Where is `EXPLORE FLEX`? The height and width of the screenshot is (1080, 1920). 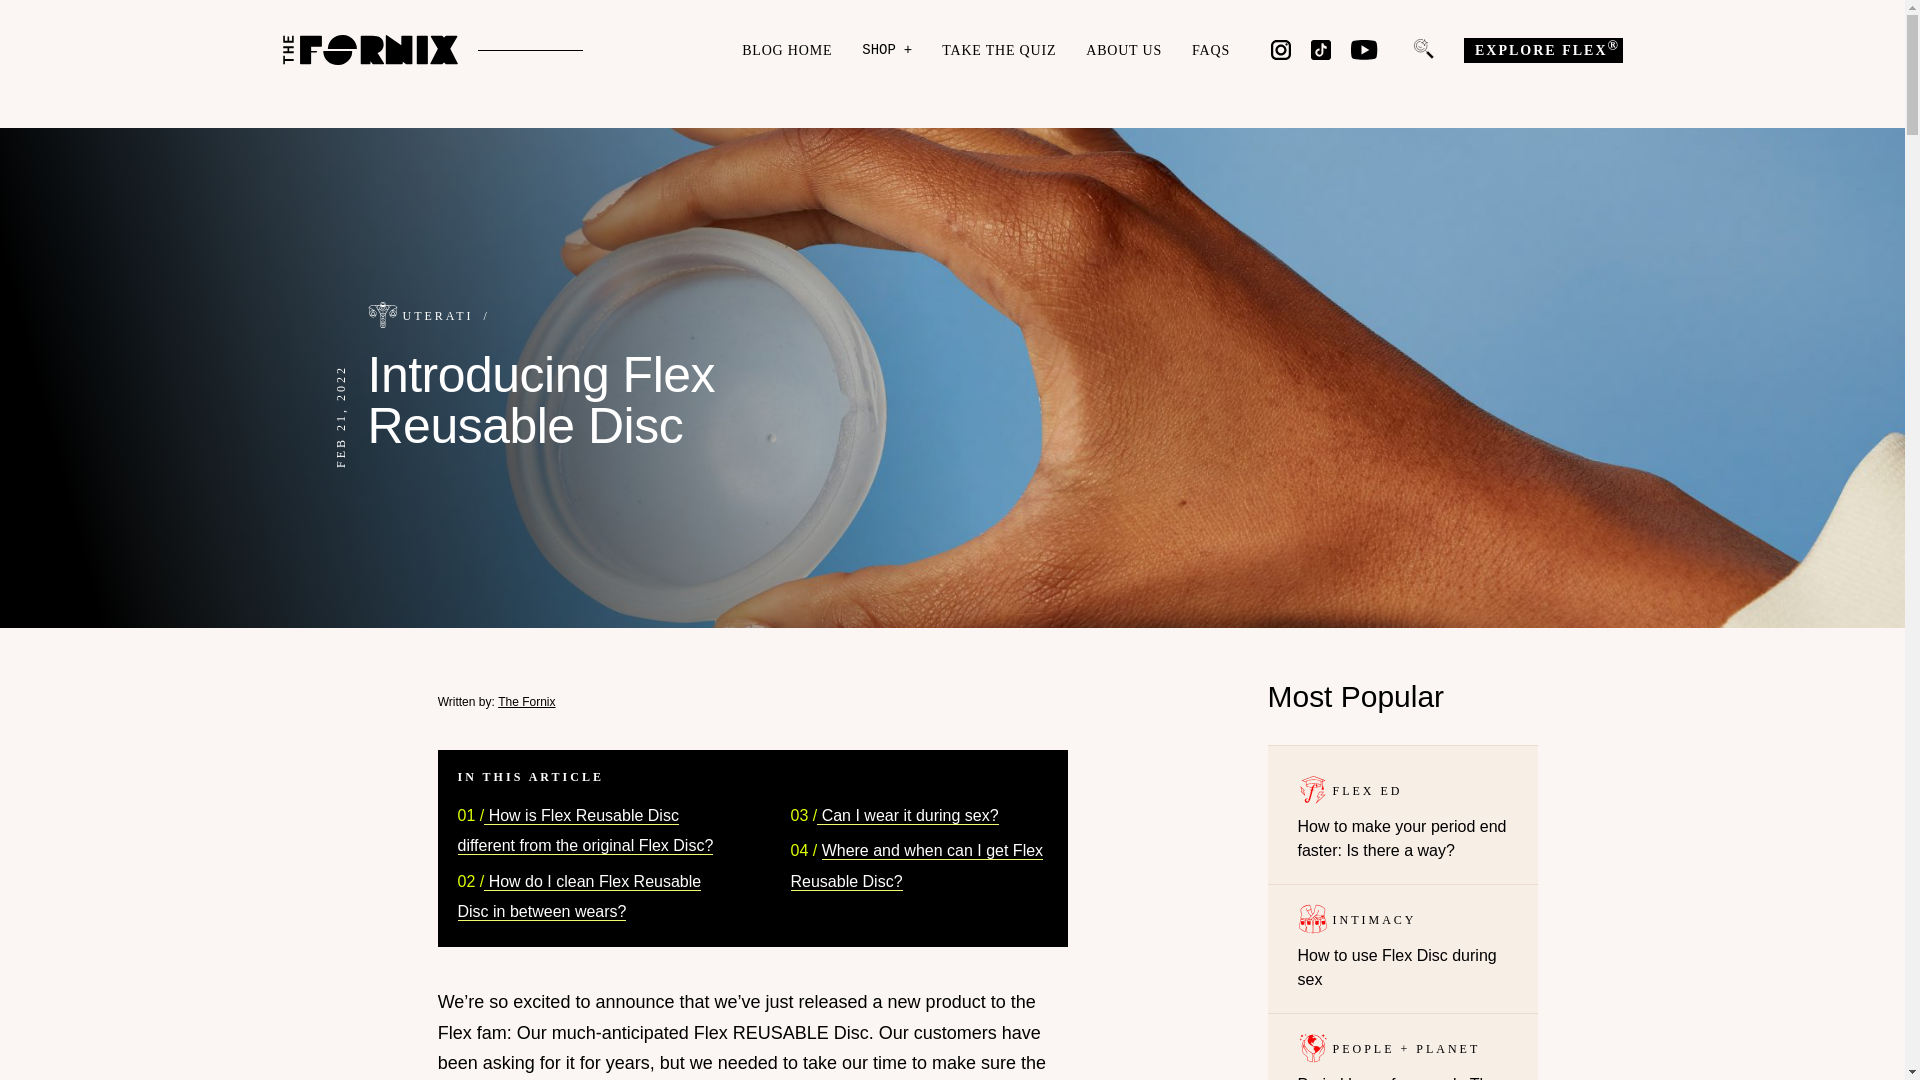
EXPLORE FLEX is located at coordinates (1542, 50).